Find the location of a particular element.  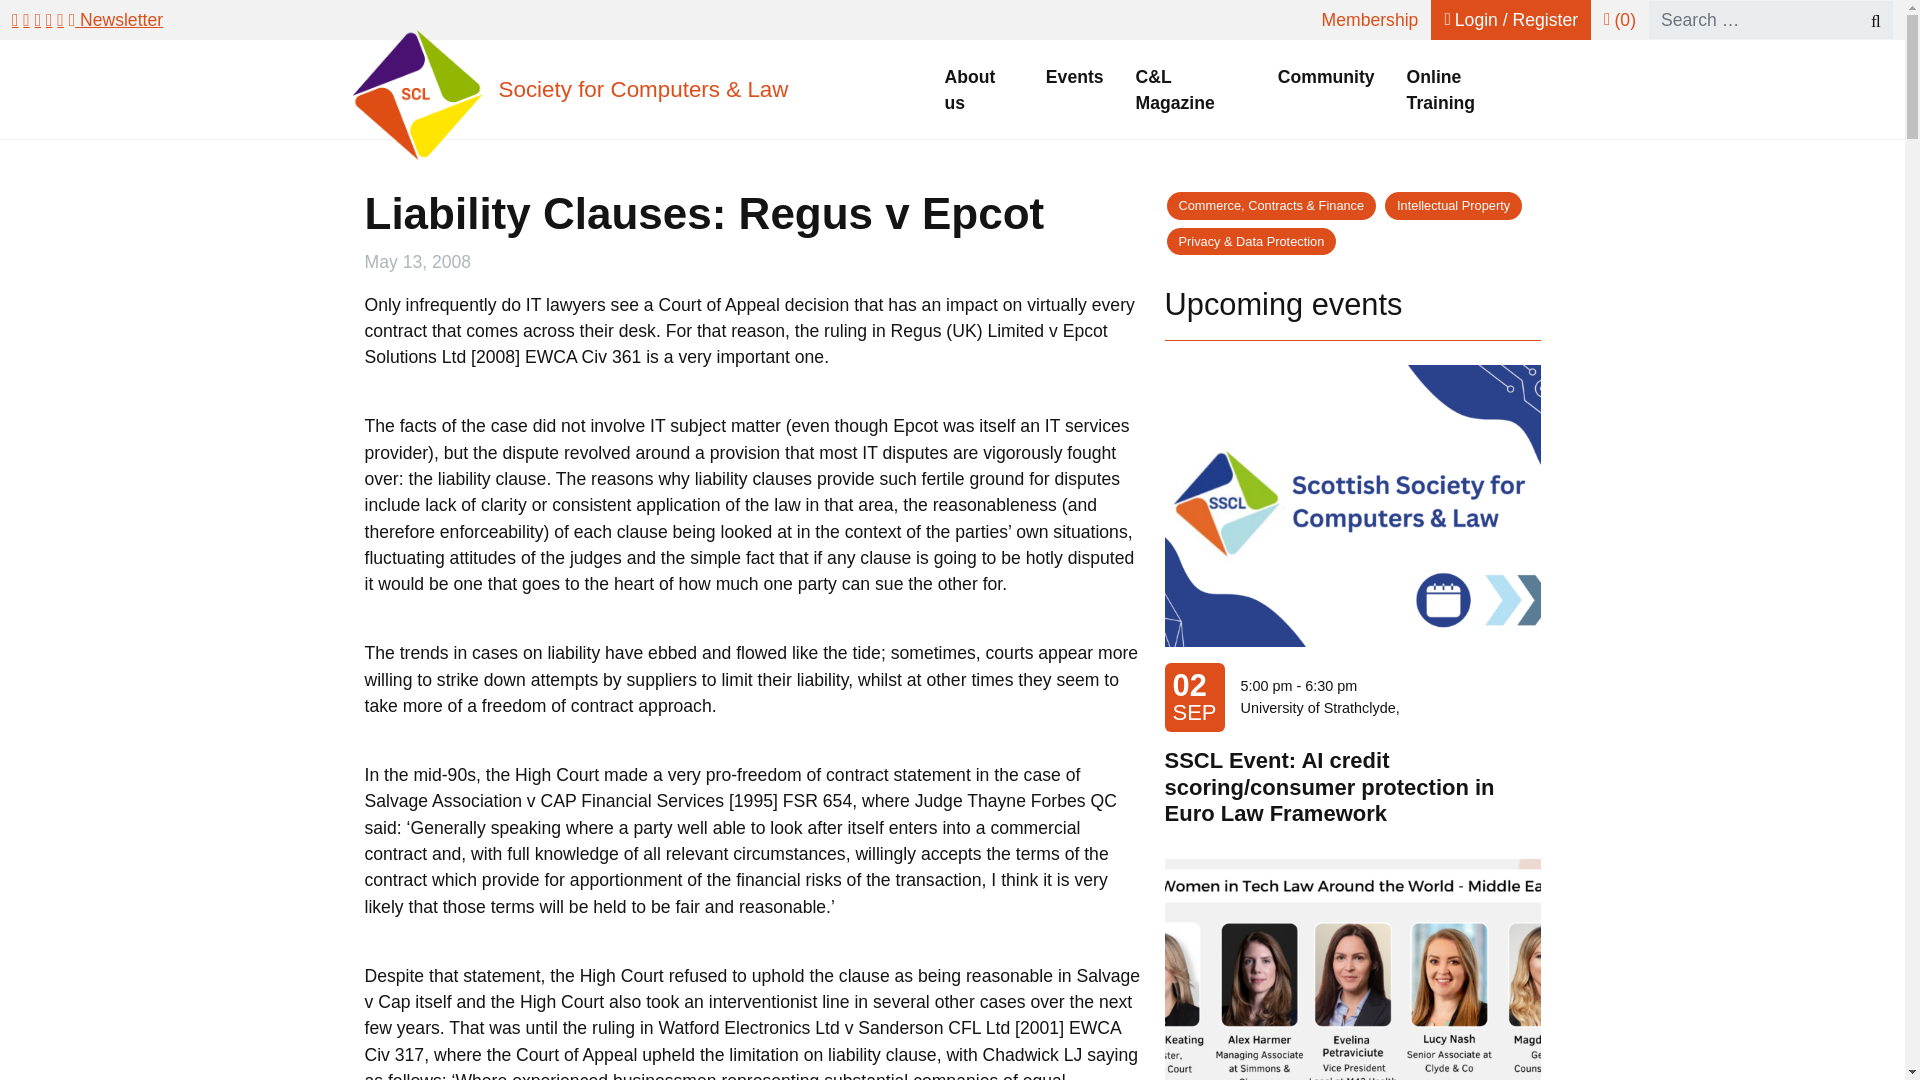

Login is located at coordinates (1510, 20).